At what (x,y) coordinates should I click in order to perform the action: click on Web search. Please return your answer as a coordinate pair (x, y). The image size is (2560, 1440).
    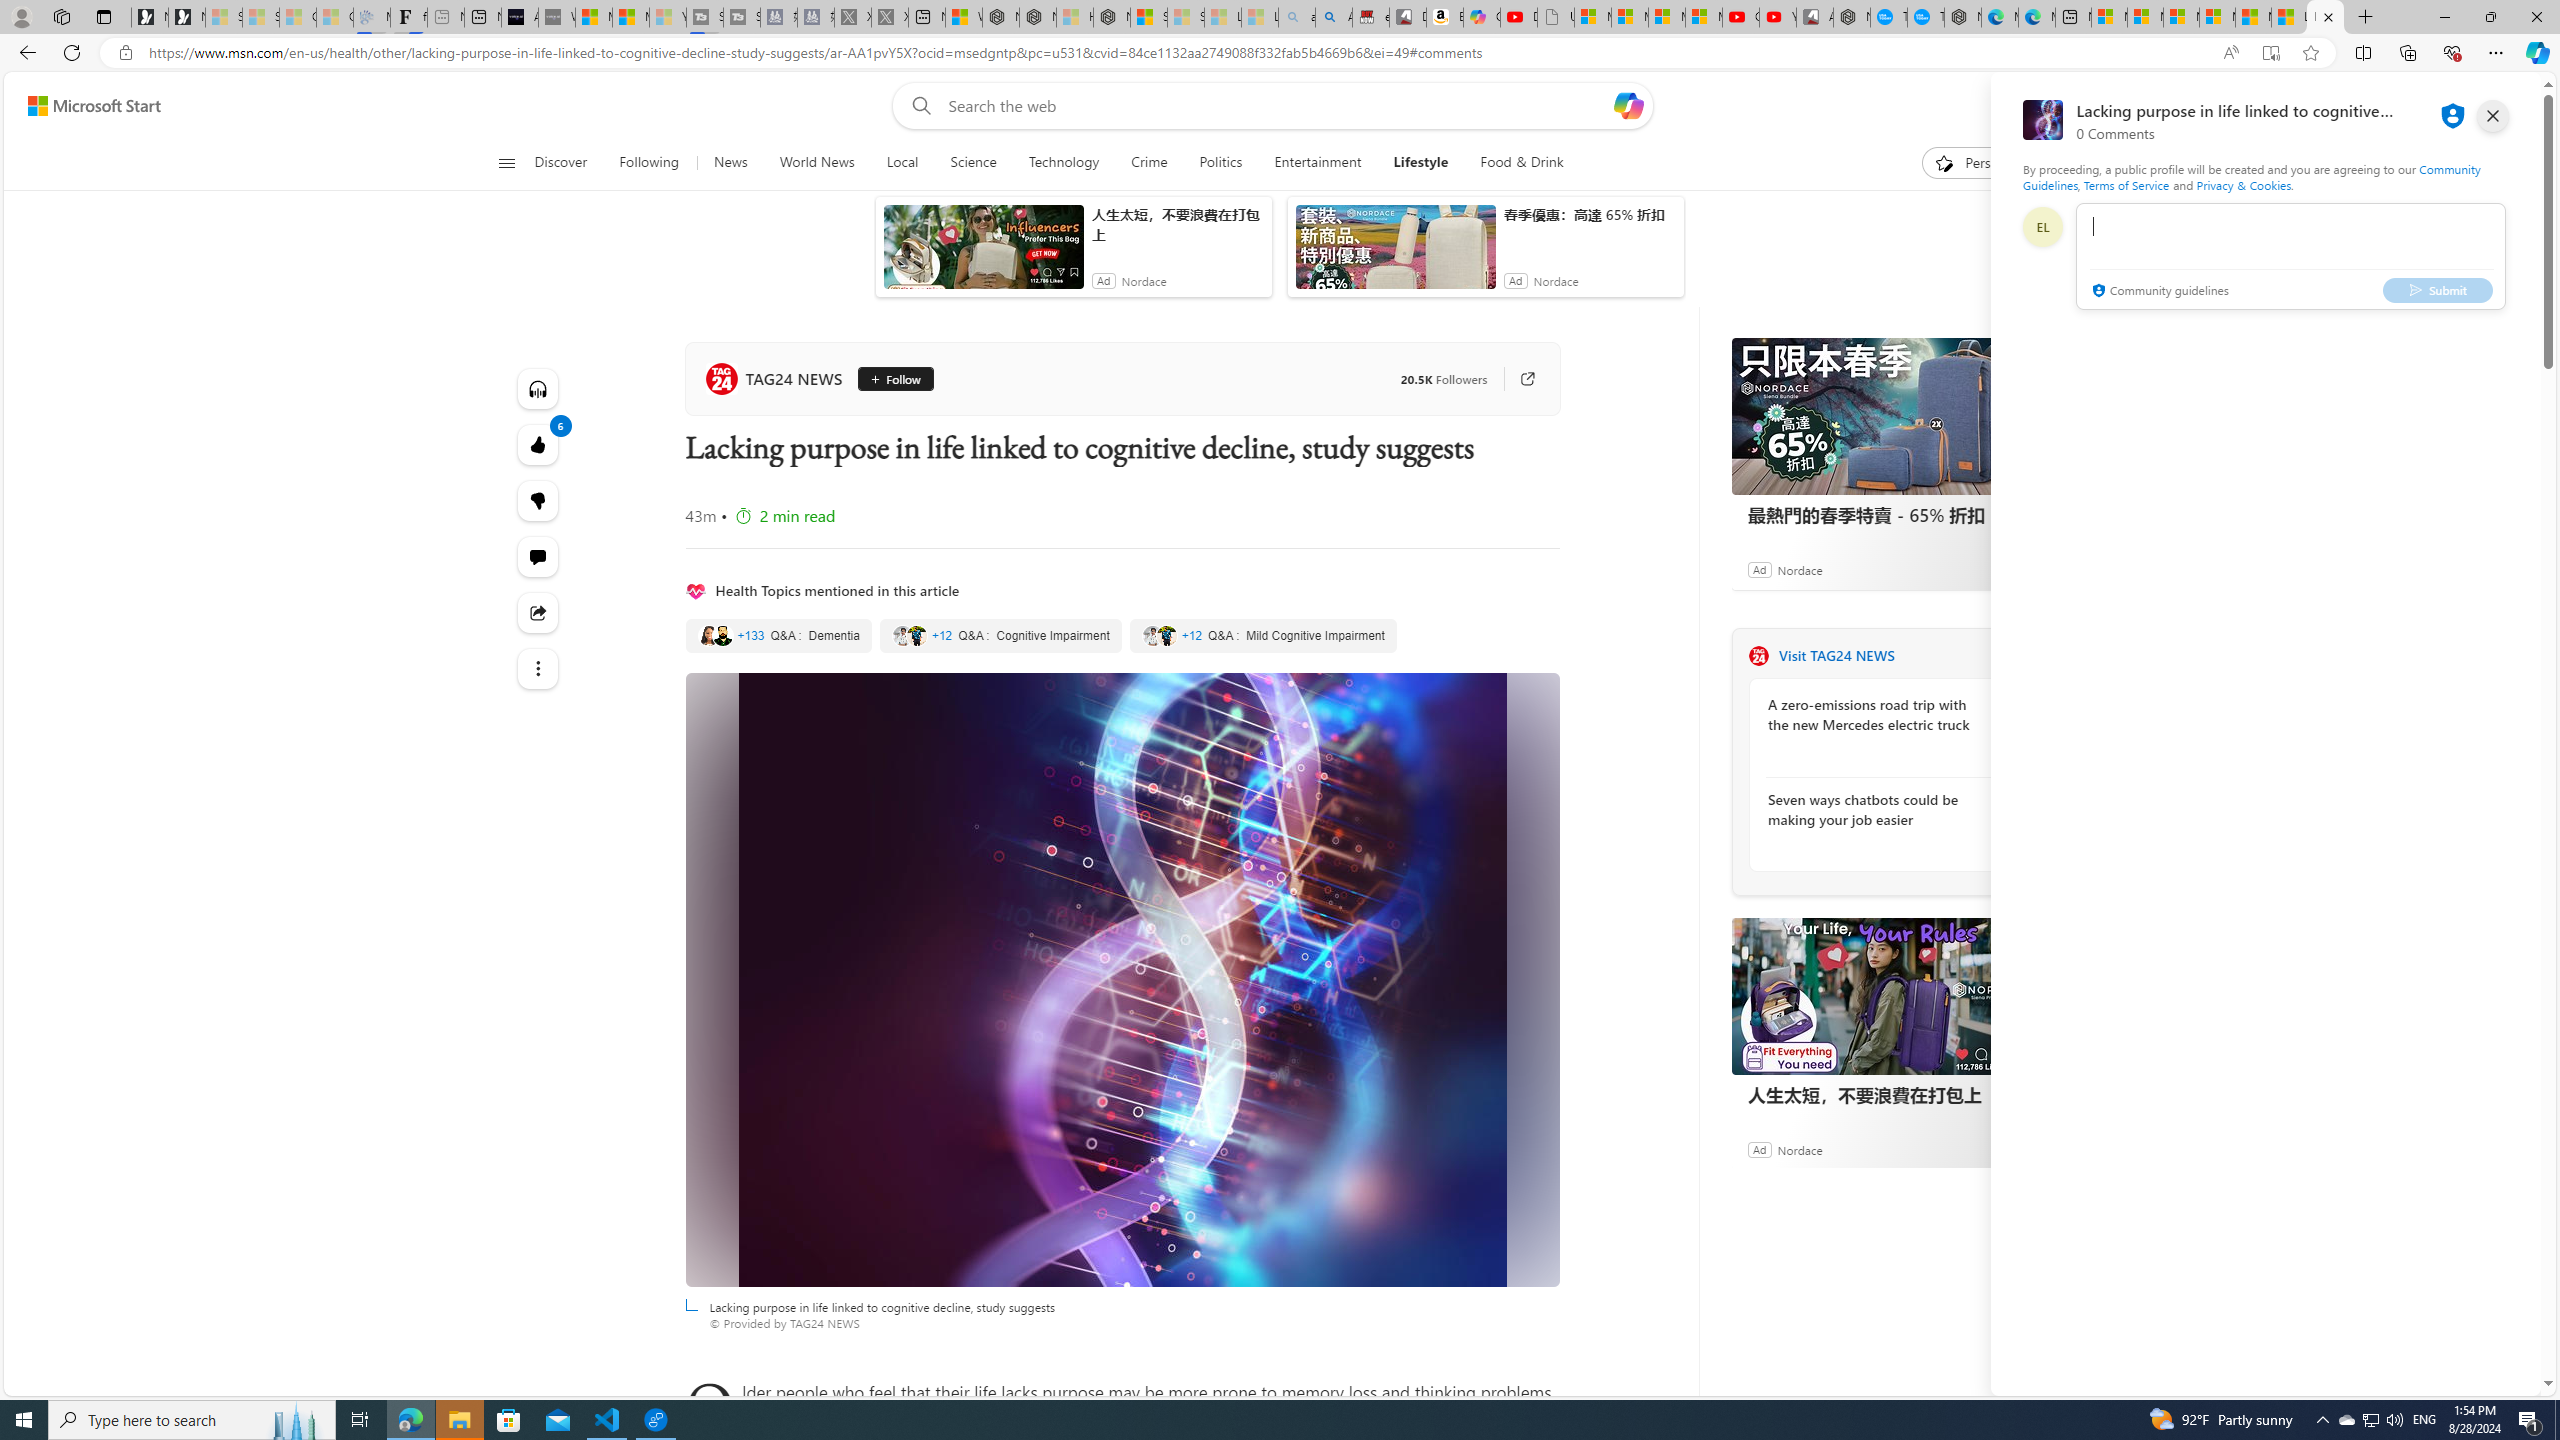
    Looking at the image, I should click on (916, 106).